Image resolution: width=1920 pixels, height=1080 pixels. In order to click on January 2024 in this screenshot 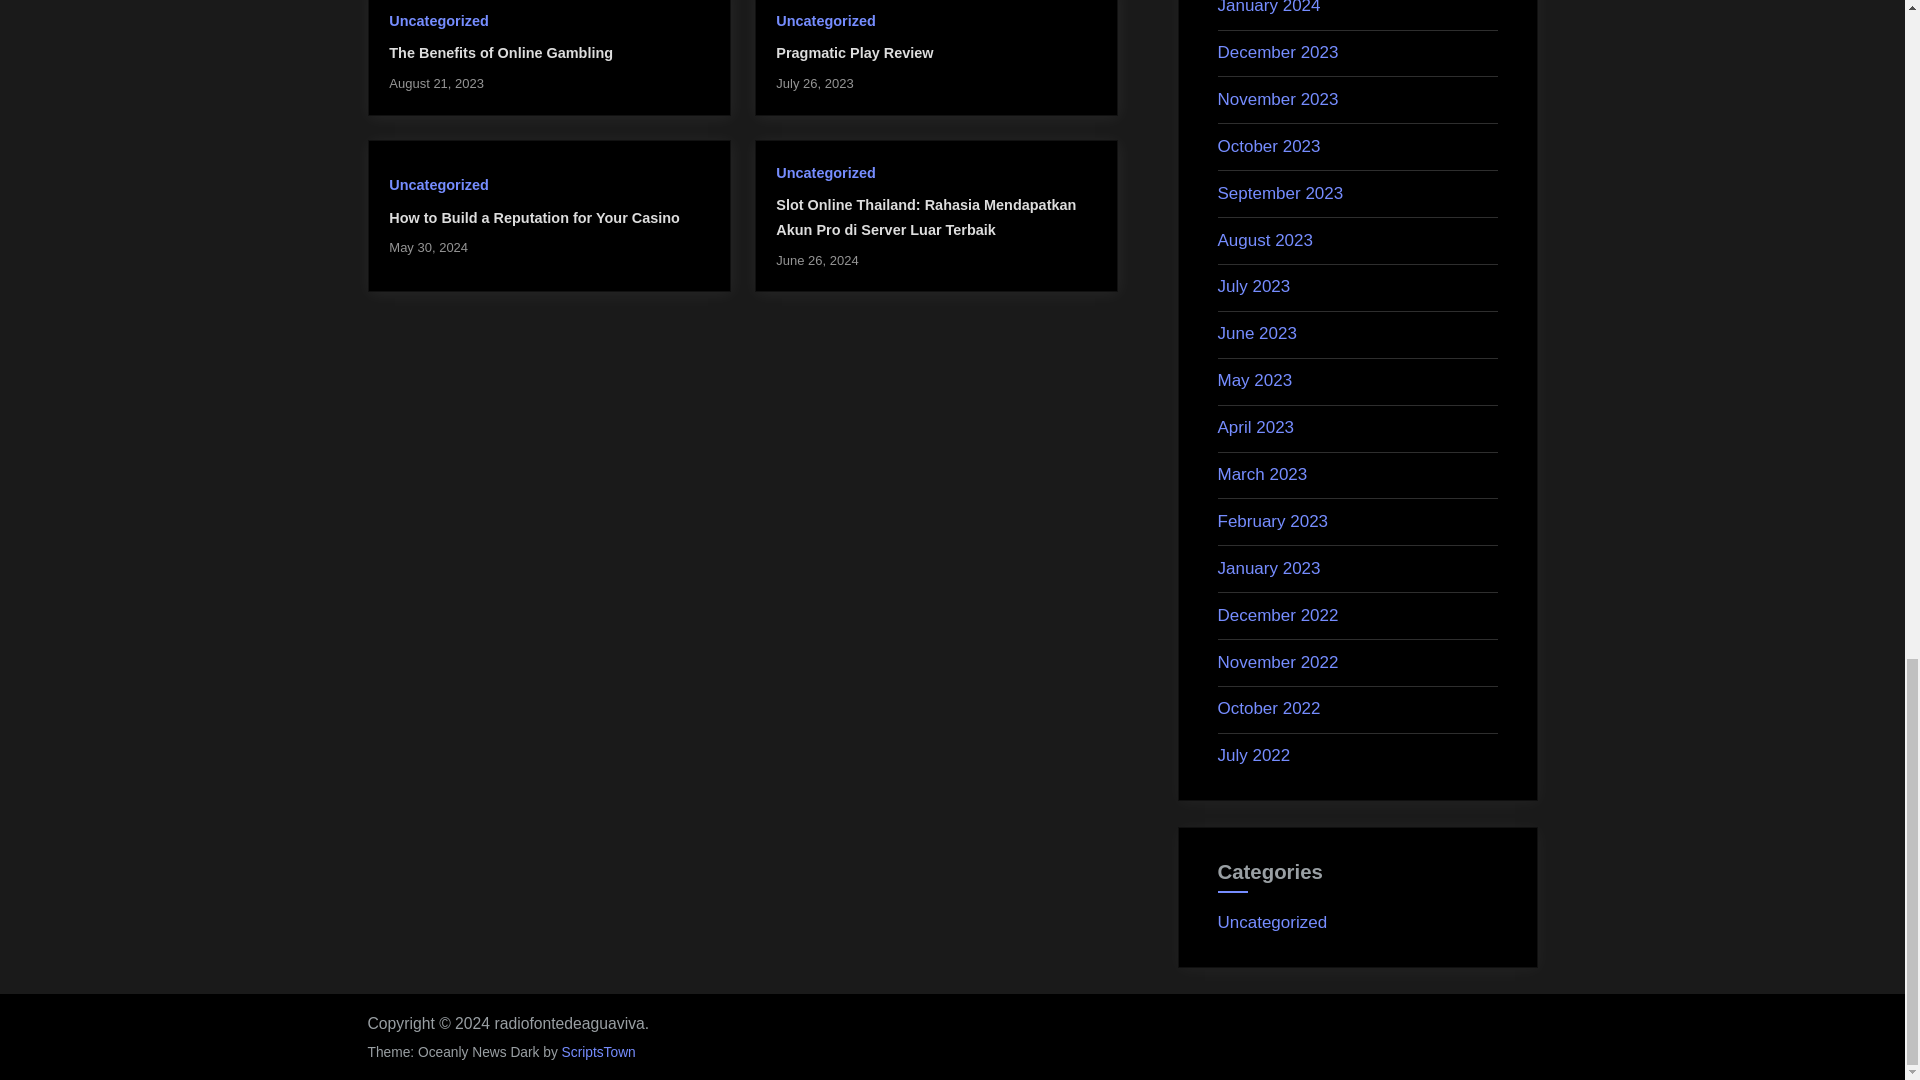, I will do `click(1268, 8)`.